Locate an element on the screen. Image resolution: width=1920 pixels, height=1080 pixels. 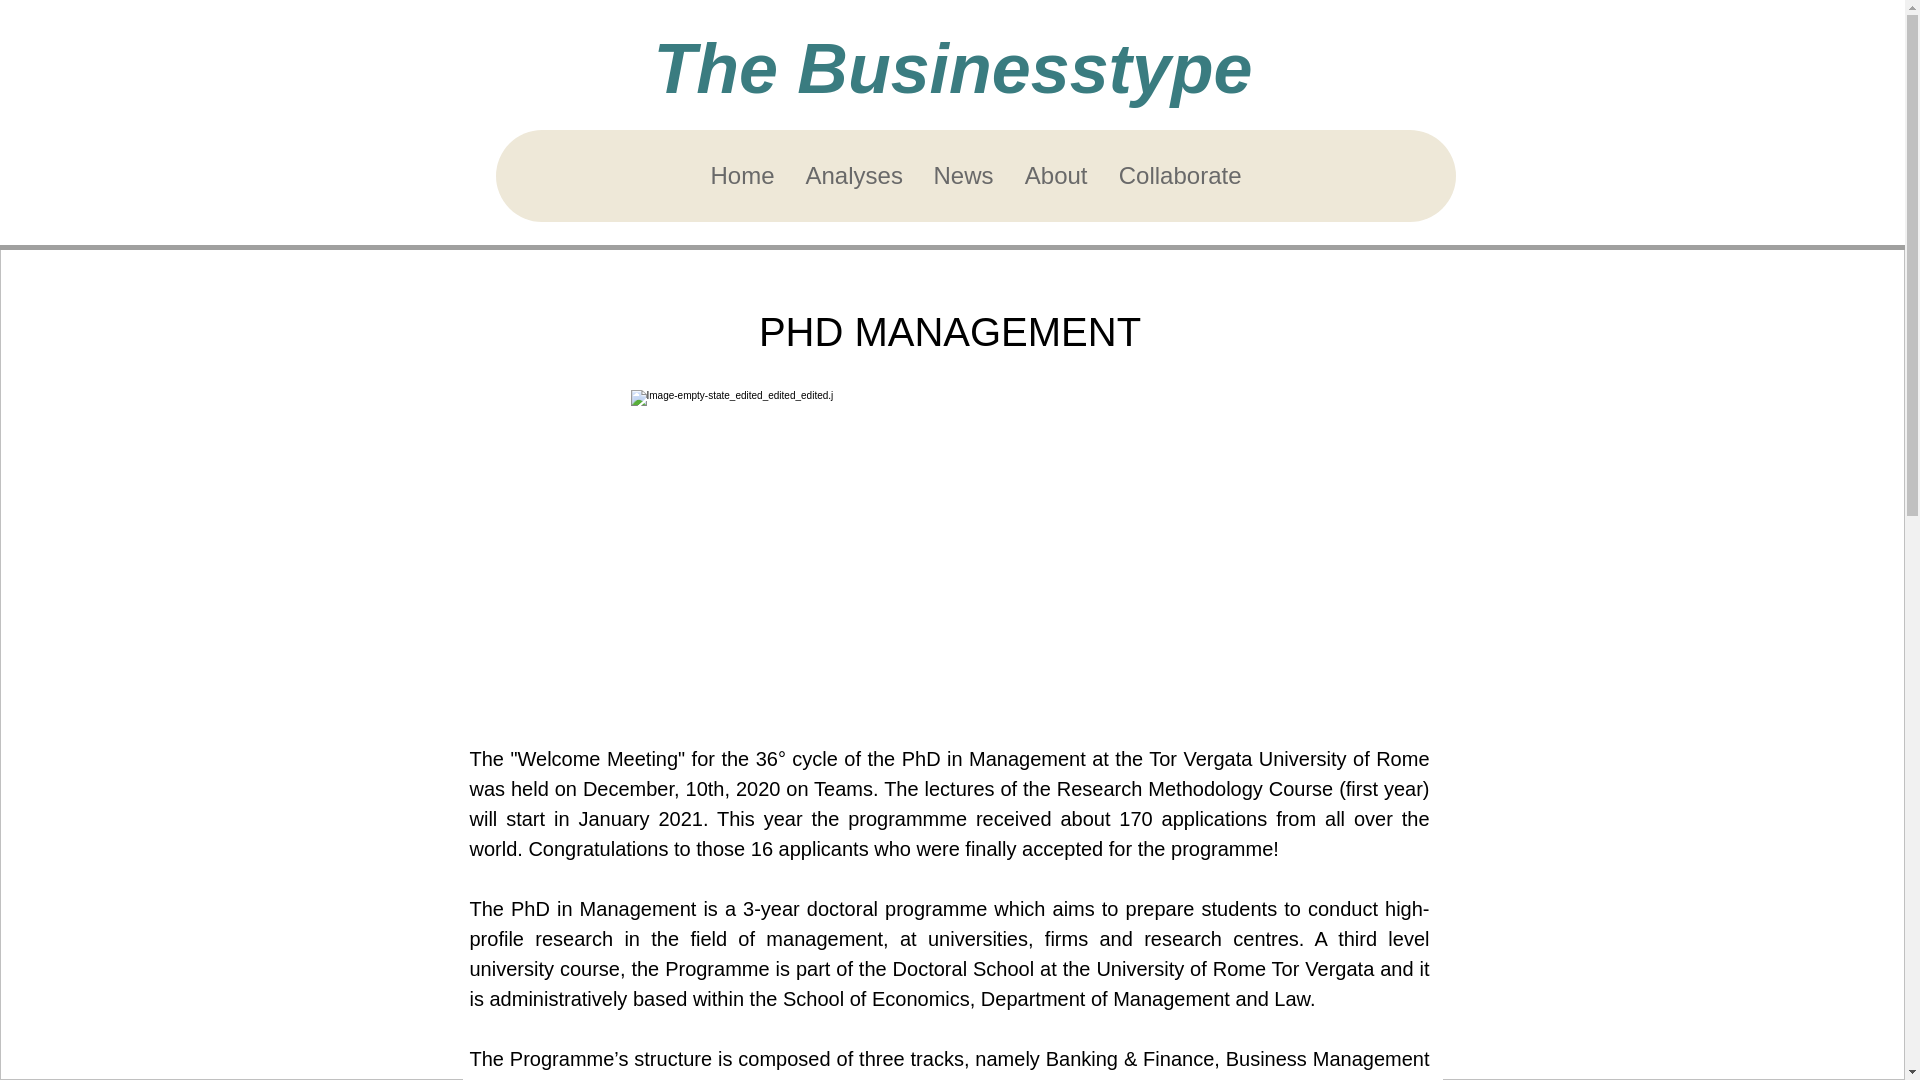
Foto Dottorato.jpg is located at coordinates (948, 553).